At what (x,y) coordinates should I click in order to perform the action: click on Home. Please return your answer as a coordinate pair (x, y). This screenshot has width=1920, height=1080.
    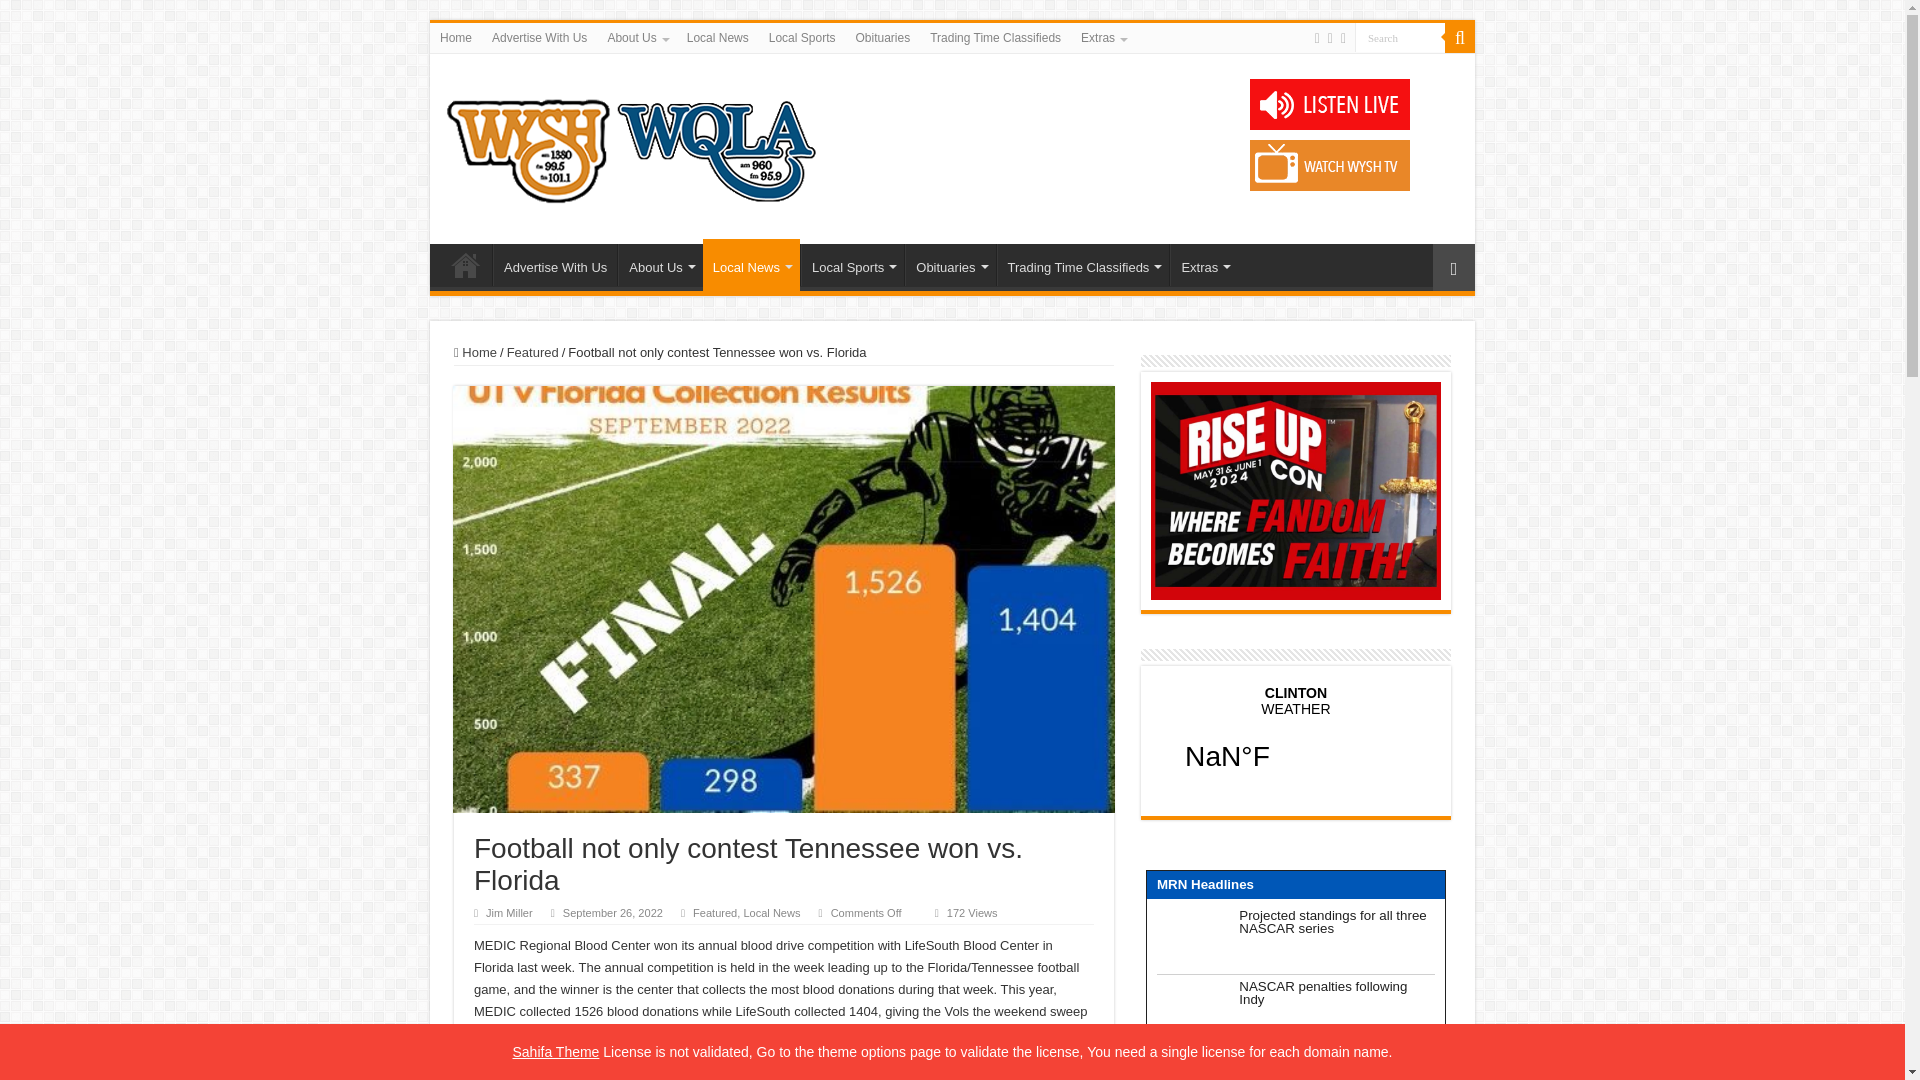
    Looking at the image, I should click on (456, 37).